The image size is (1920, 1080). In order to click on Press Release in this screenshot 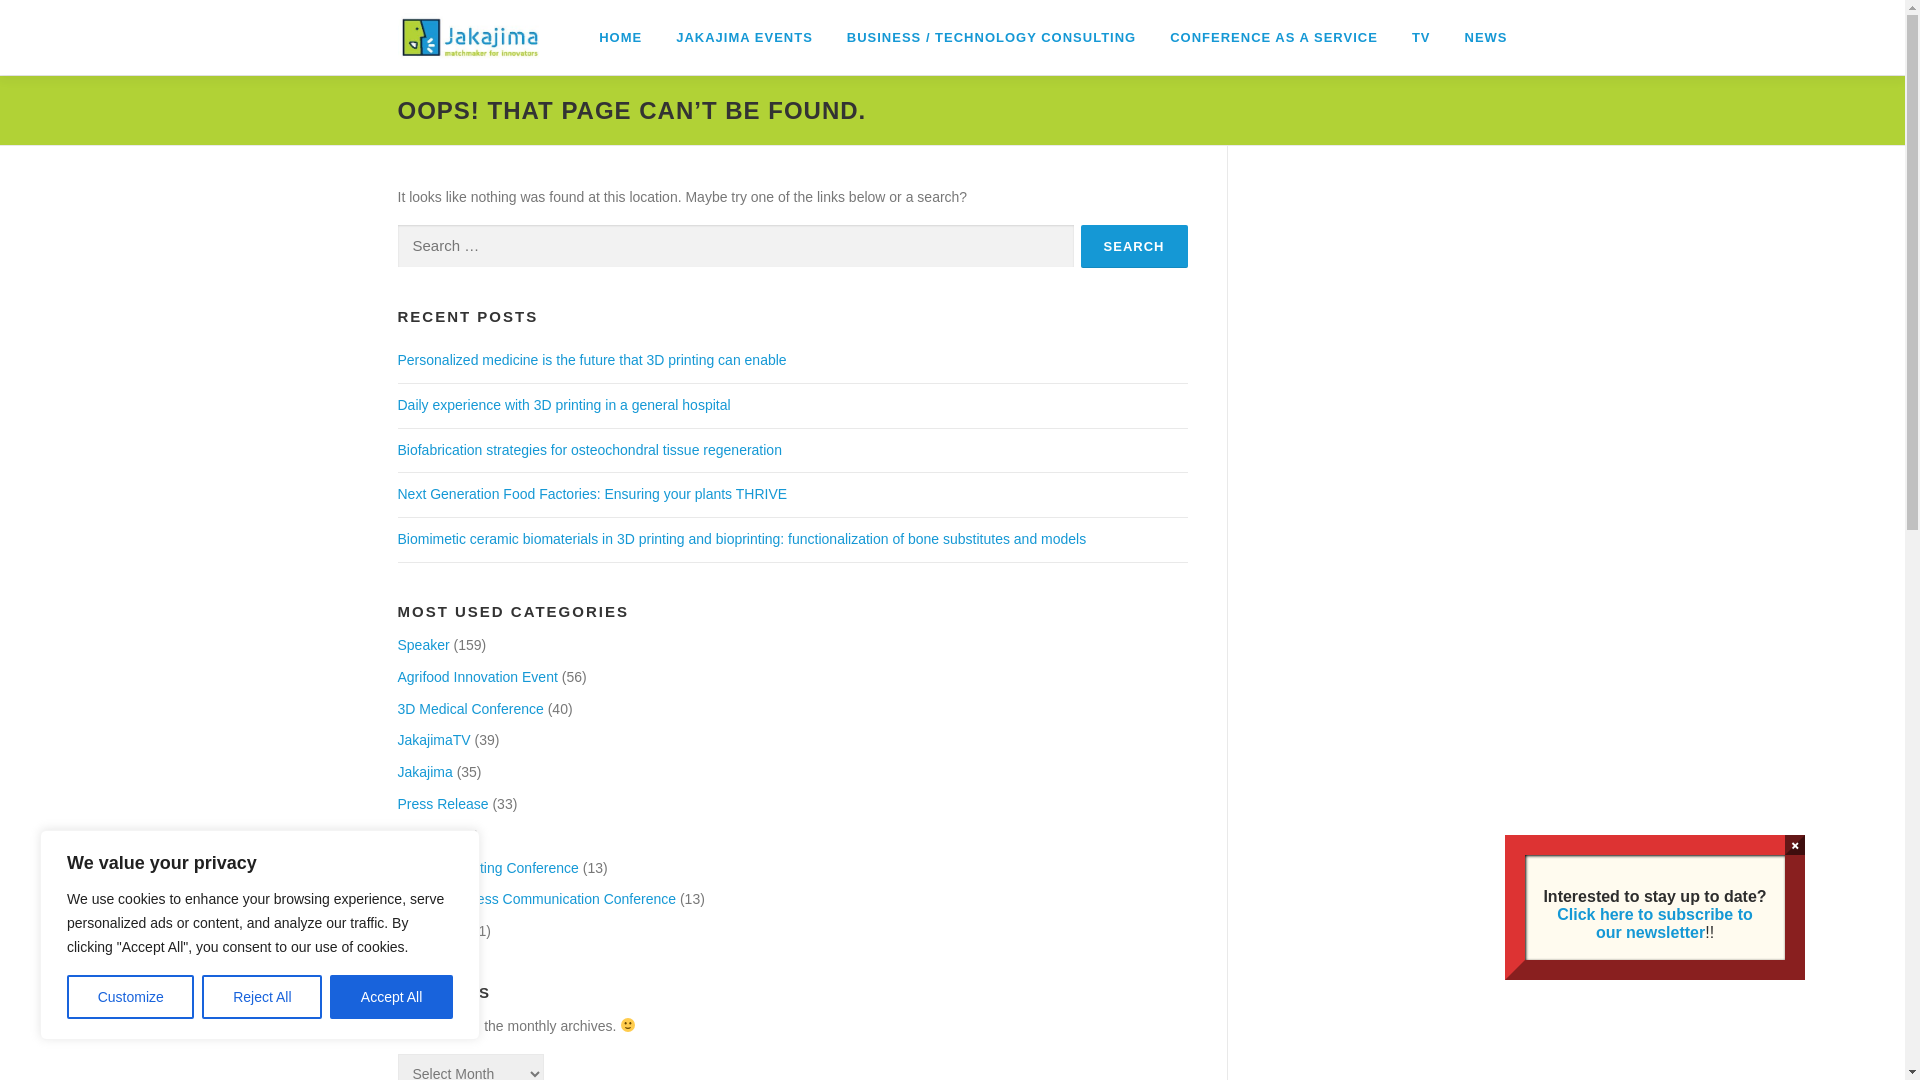, I will do `click(444, 804)`.